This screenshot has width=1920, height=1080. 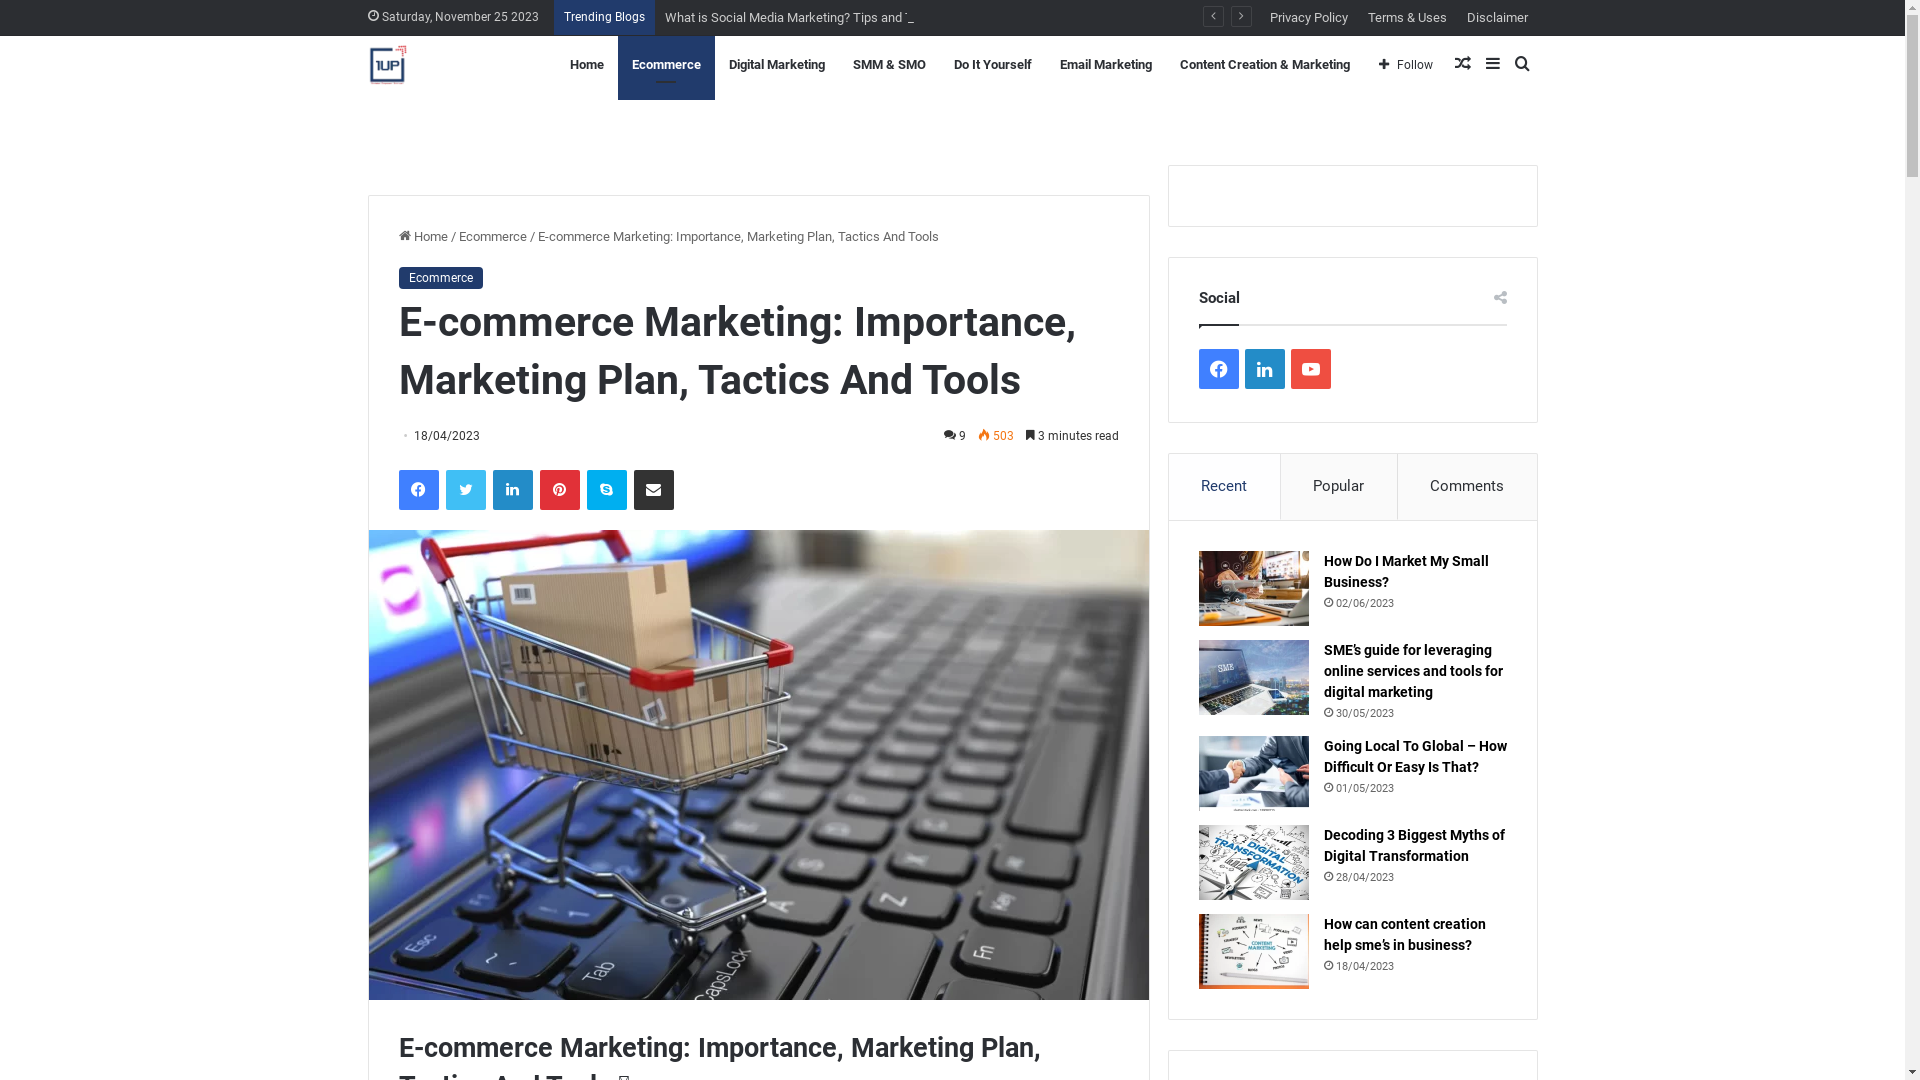 What do you see at coordinates (993, 65) in the screenshot?
I see `Do It Yourself` at bounding box center [993, 65].